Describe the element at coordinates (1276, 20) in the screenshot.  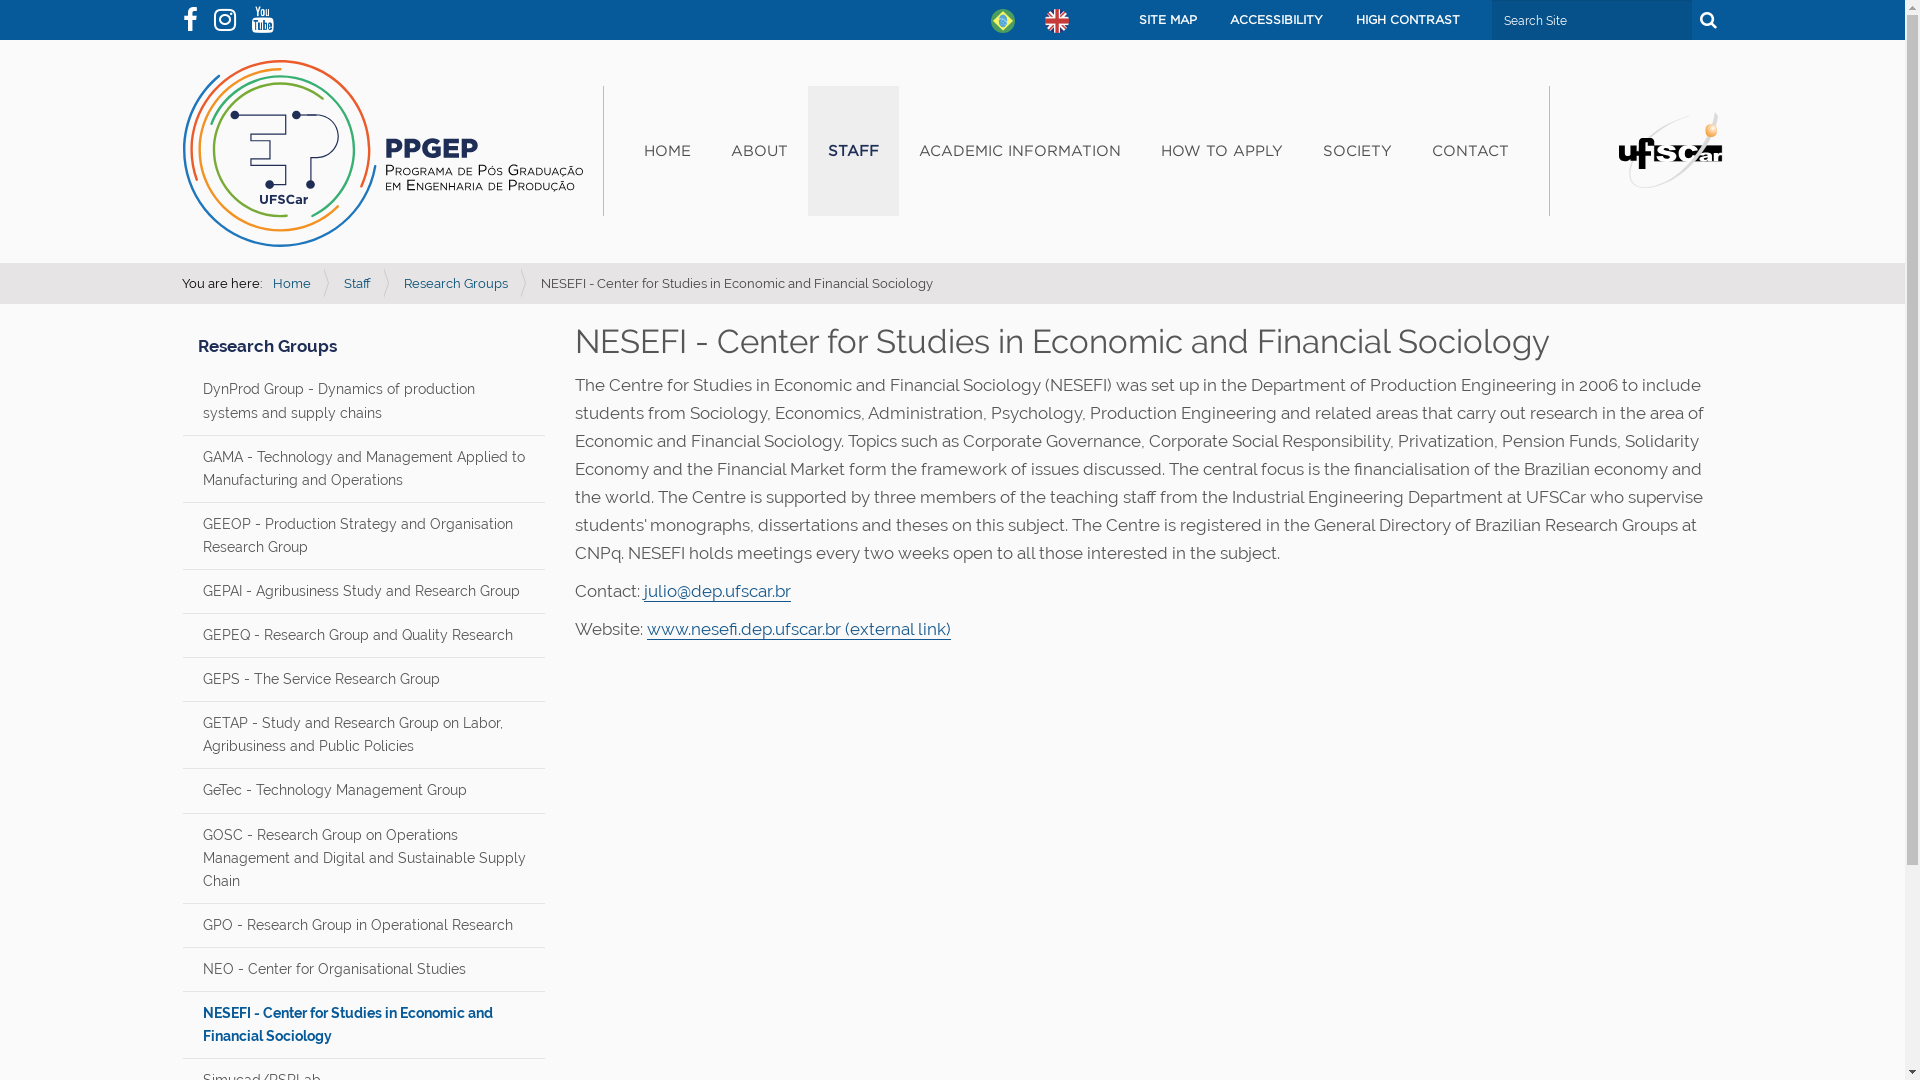
I see `ACCESSIBILITY` at that location.